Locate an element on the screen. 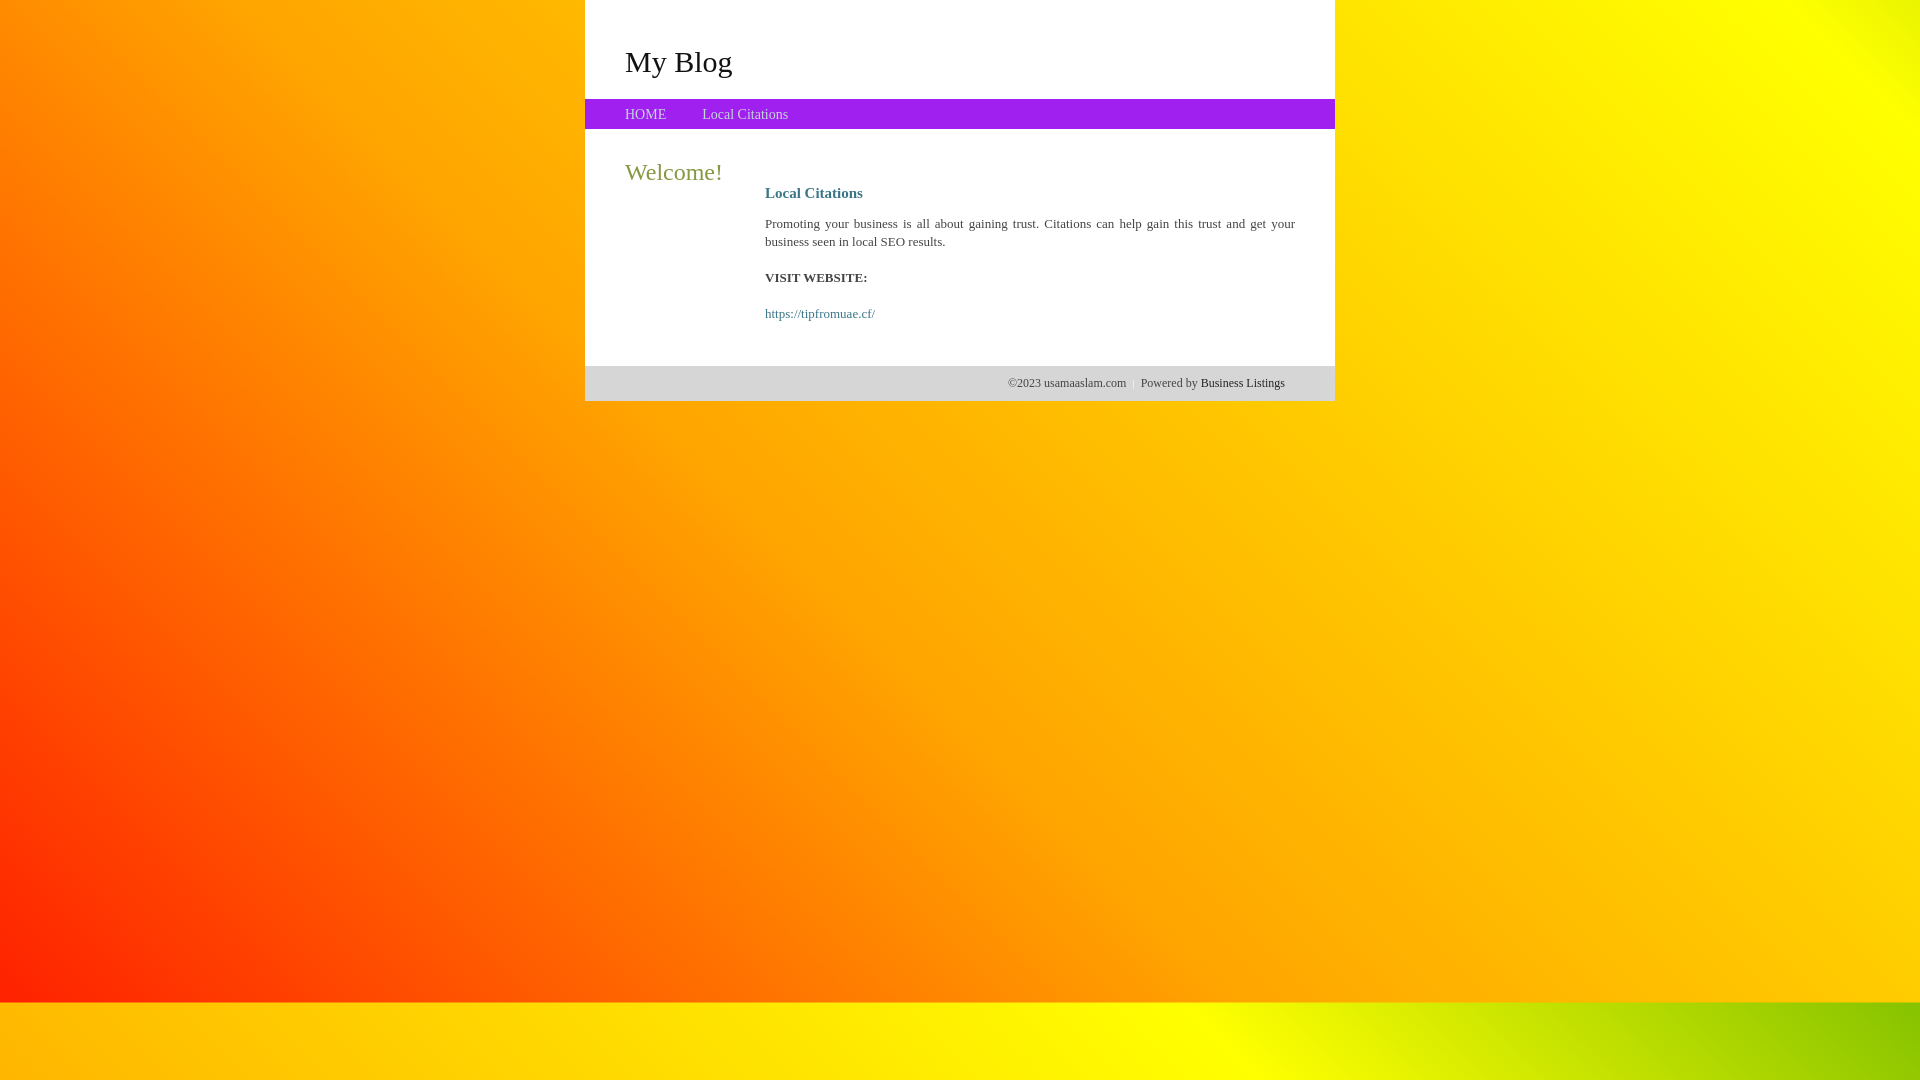 This screenshot has width=1920, height=1080. My Blog is located at coordinates (679, 61).